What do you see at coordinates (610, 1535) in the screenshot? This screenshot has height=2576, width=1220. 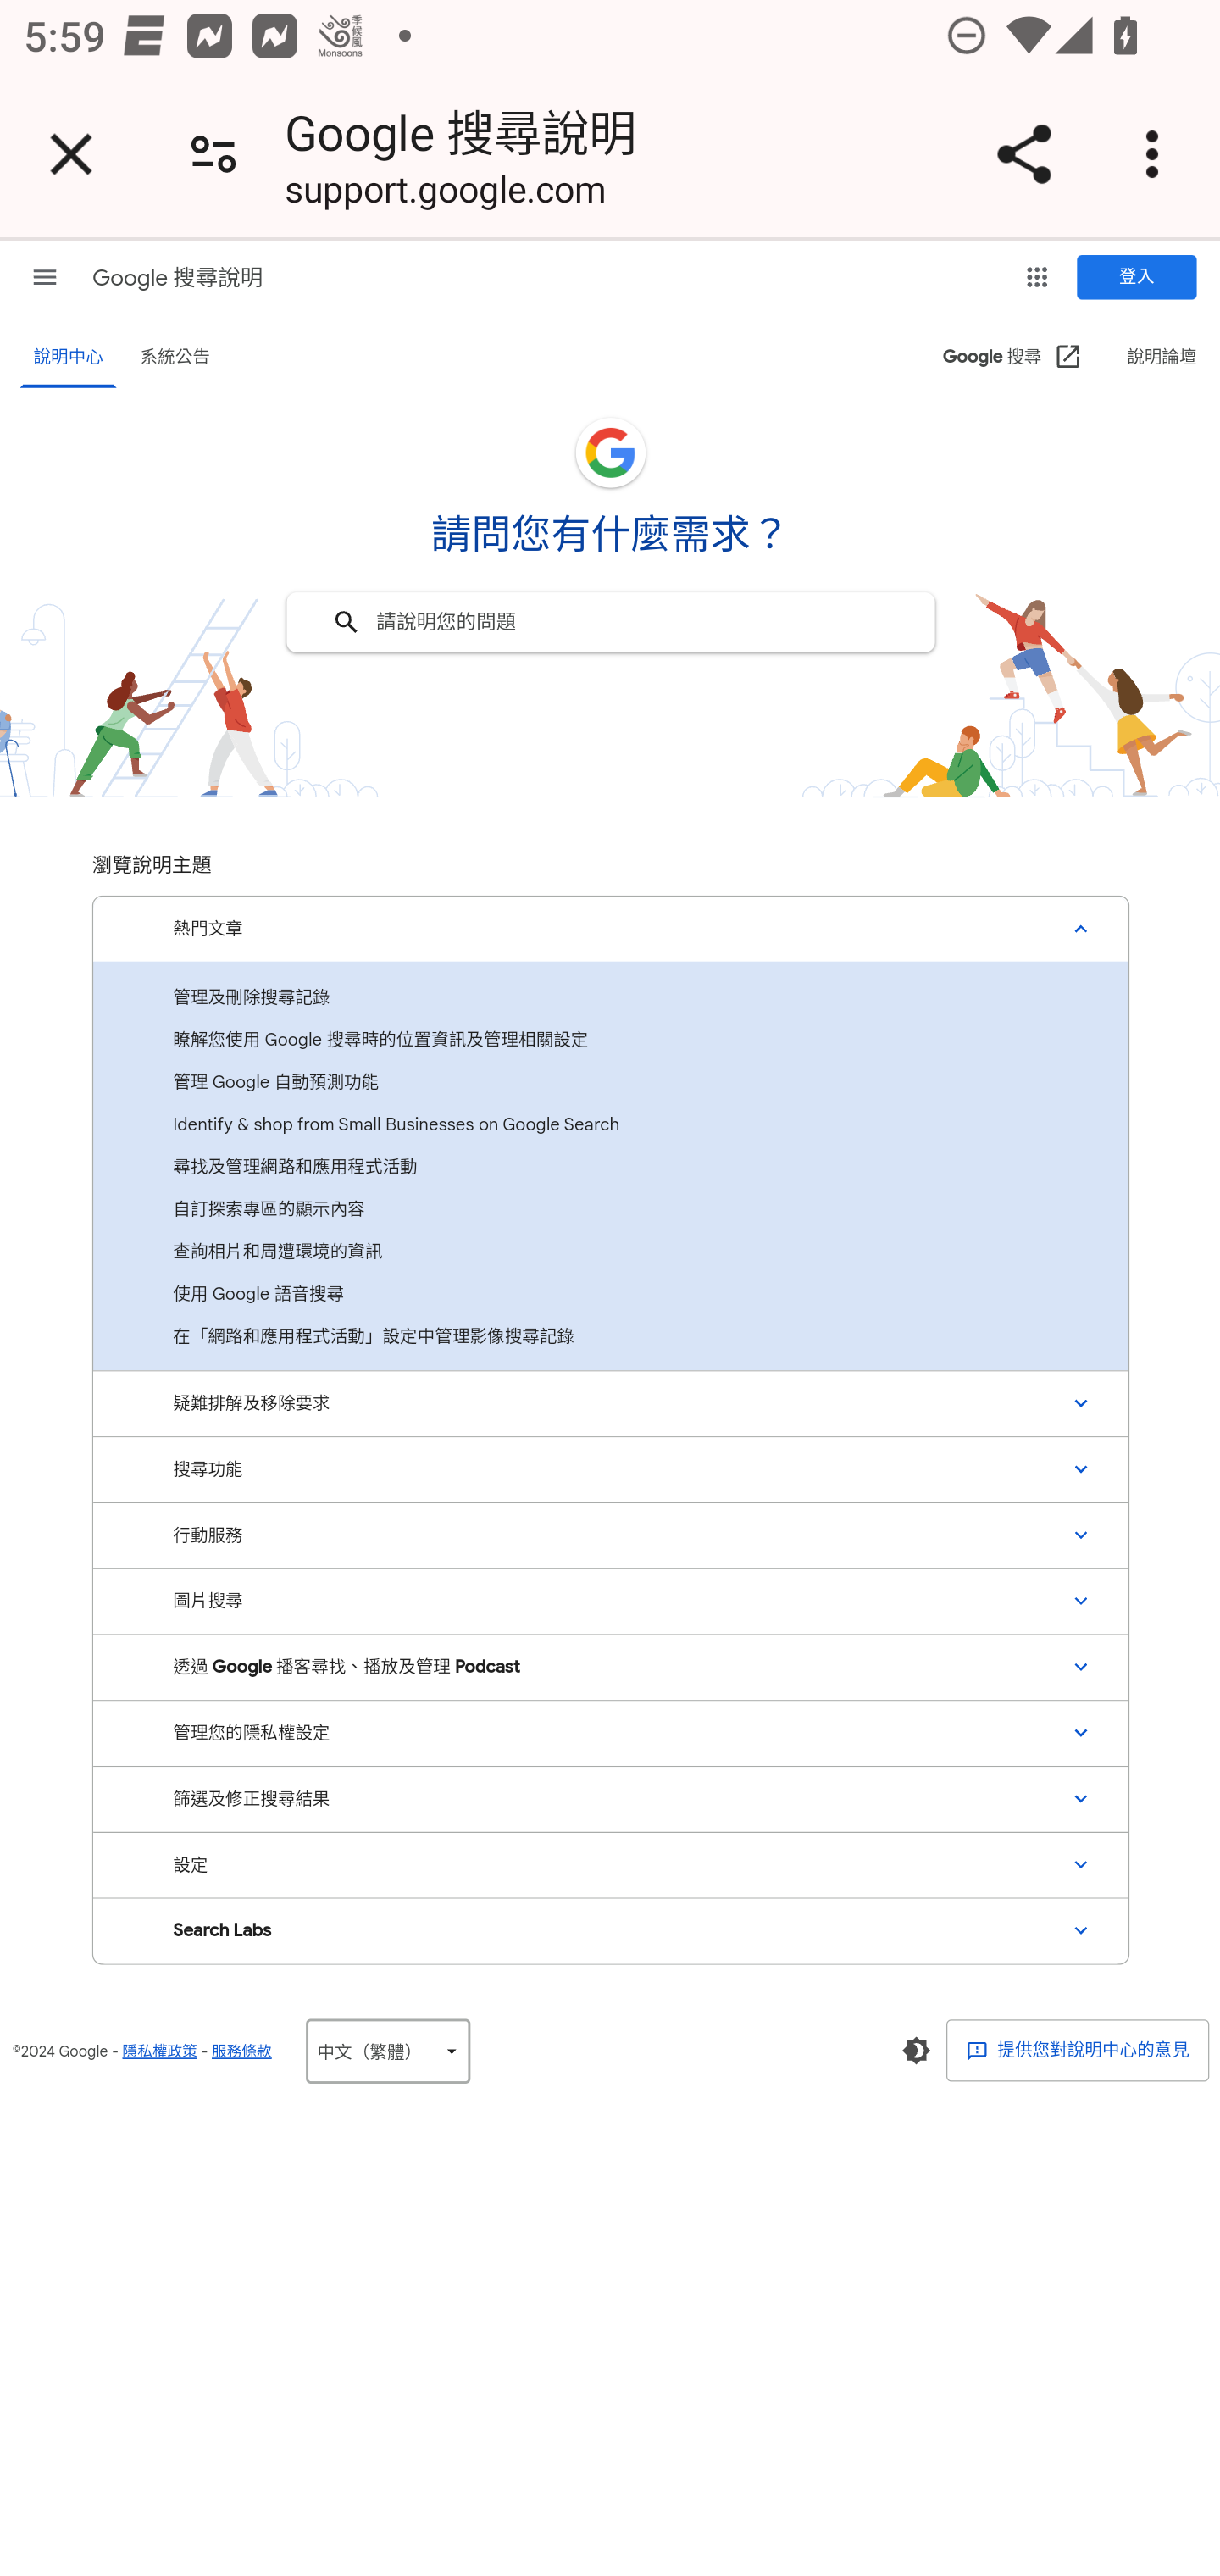 I see `行動服務` at bounding box center [610, 1535].